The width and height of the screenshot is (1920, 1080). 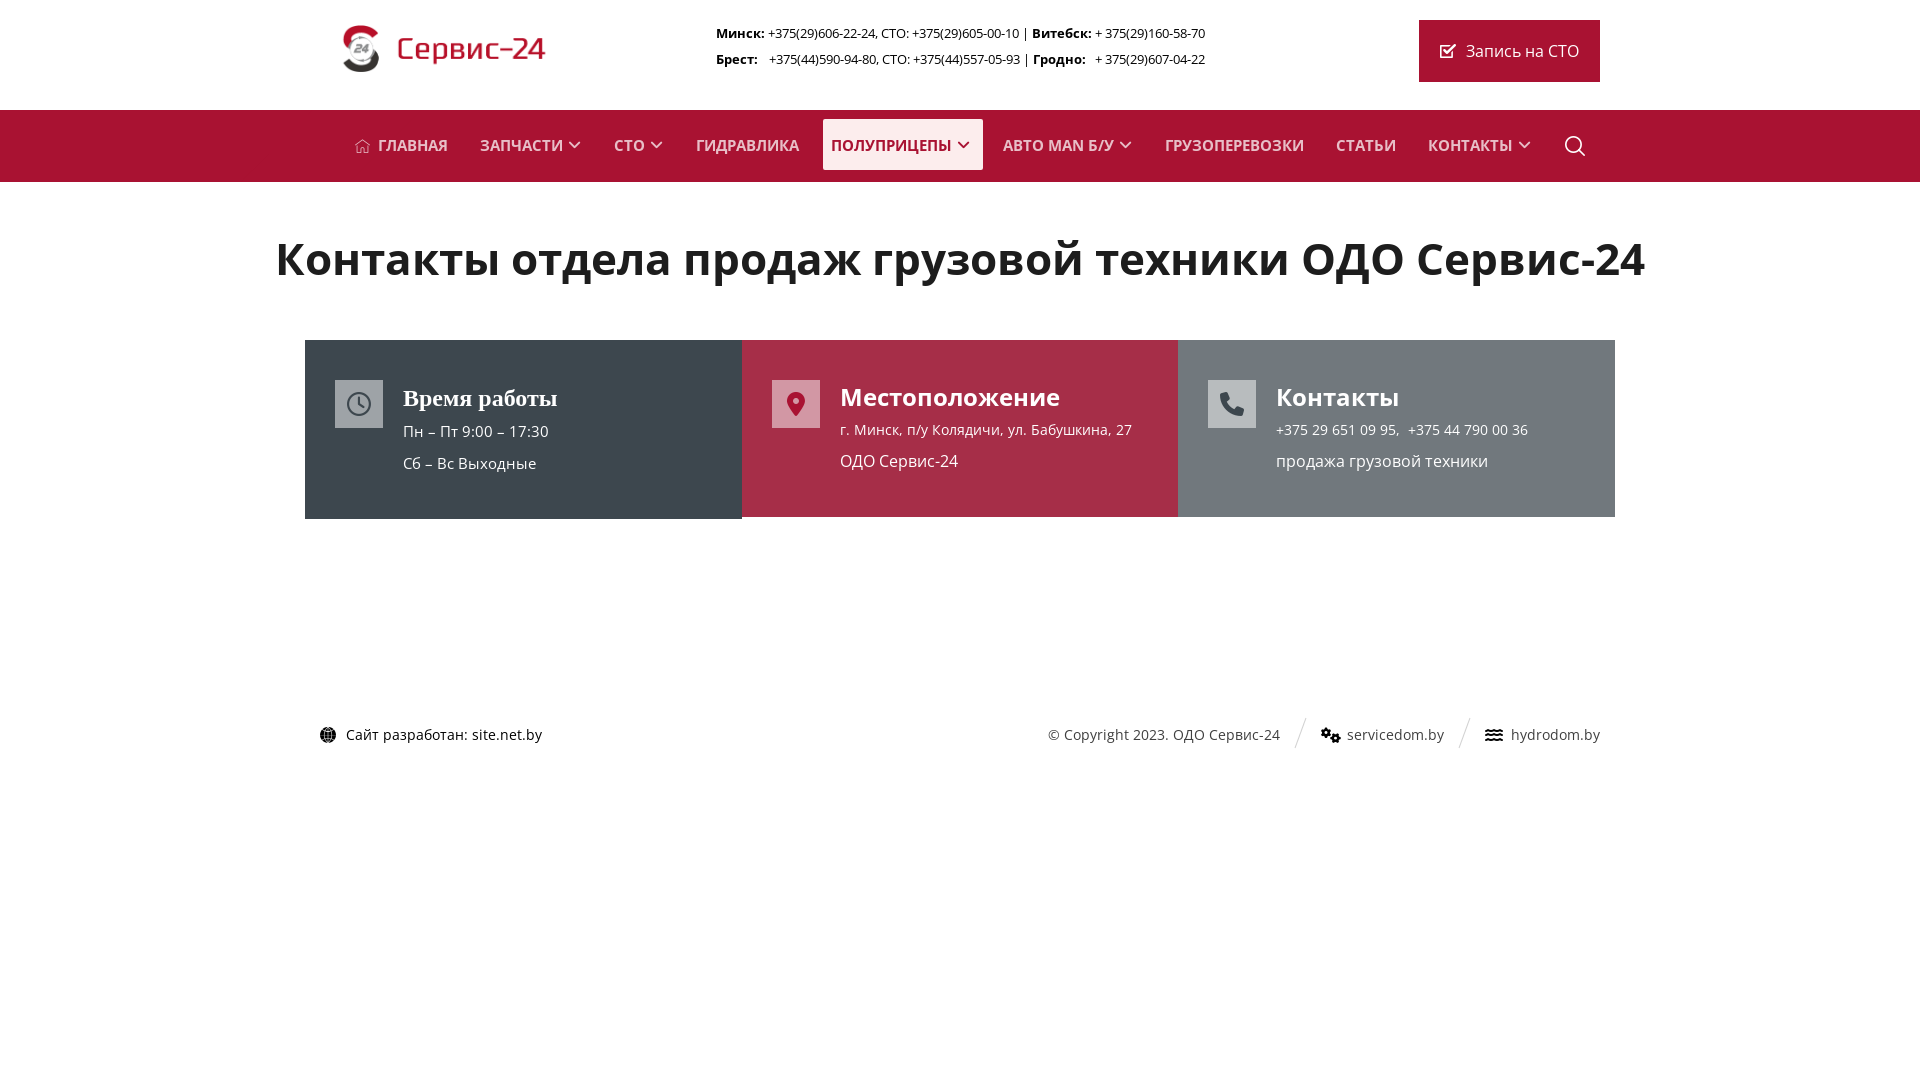 What do you see at coordinates (1542, 733) in the screenshot?
I see `hydrodom.by` at bounding box center [1542, 733].